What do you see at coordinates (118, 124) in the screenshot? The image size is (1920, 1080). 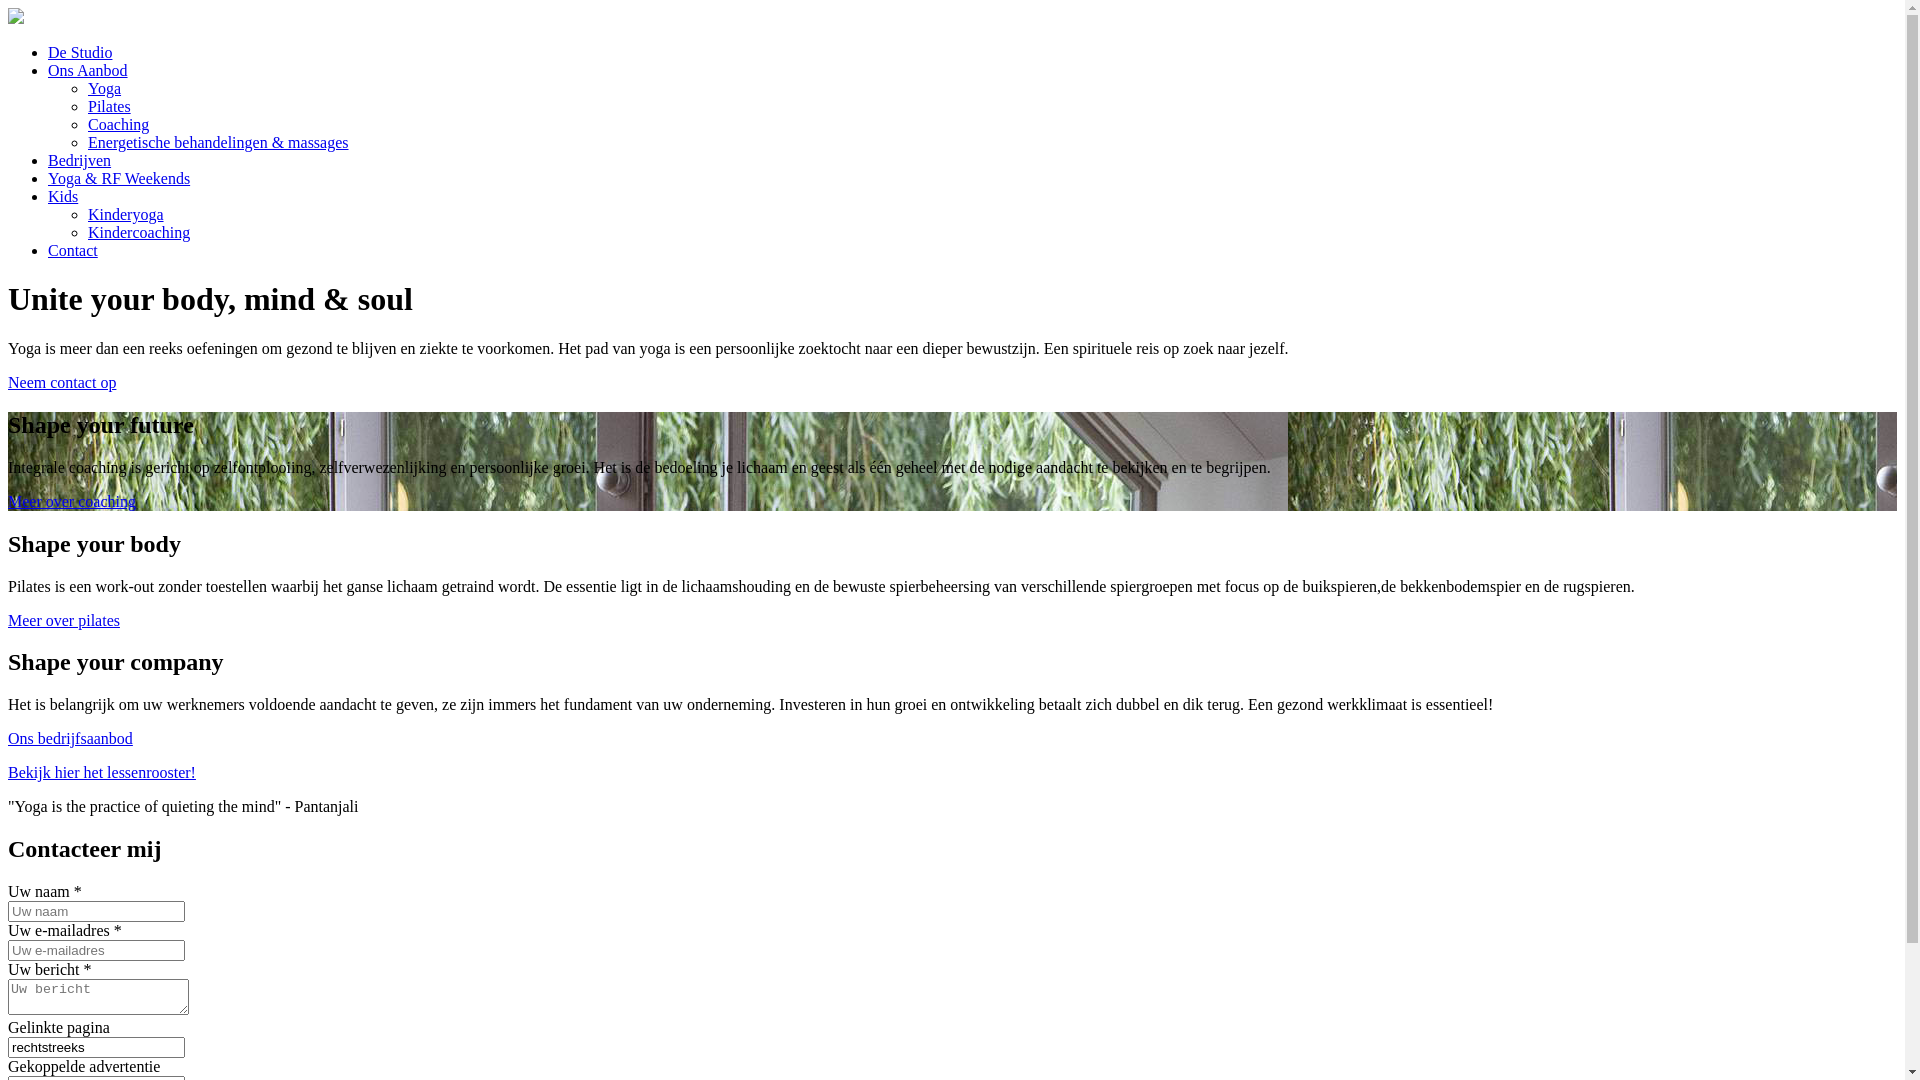 I see `Coaching` at bounding box center [118, 124].